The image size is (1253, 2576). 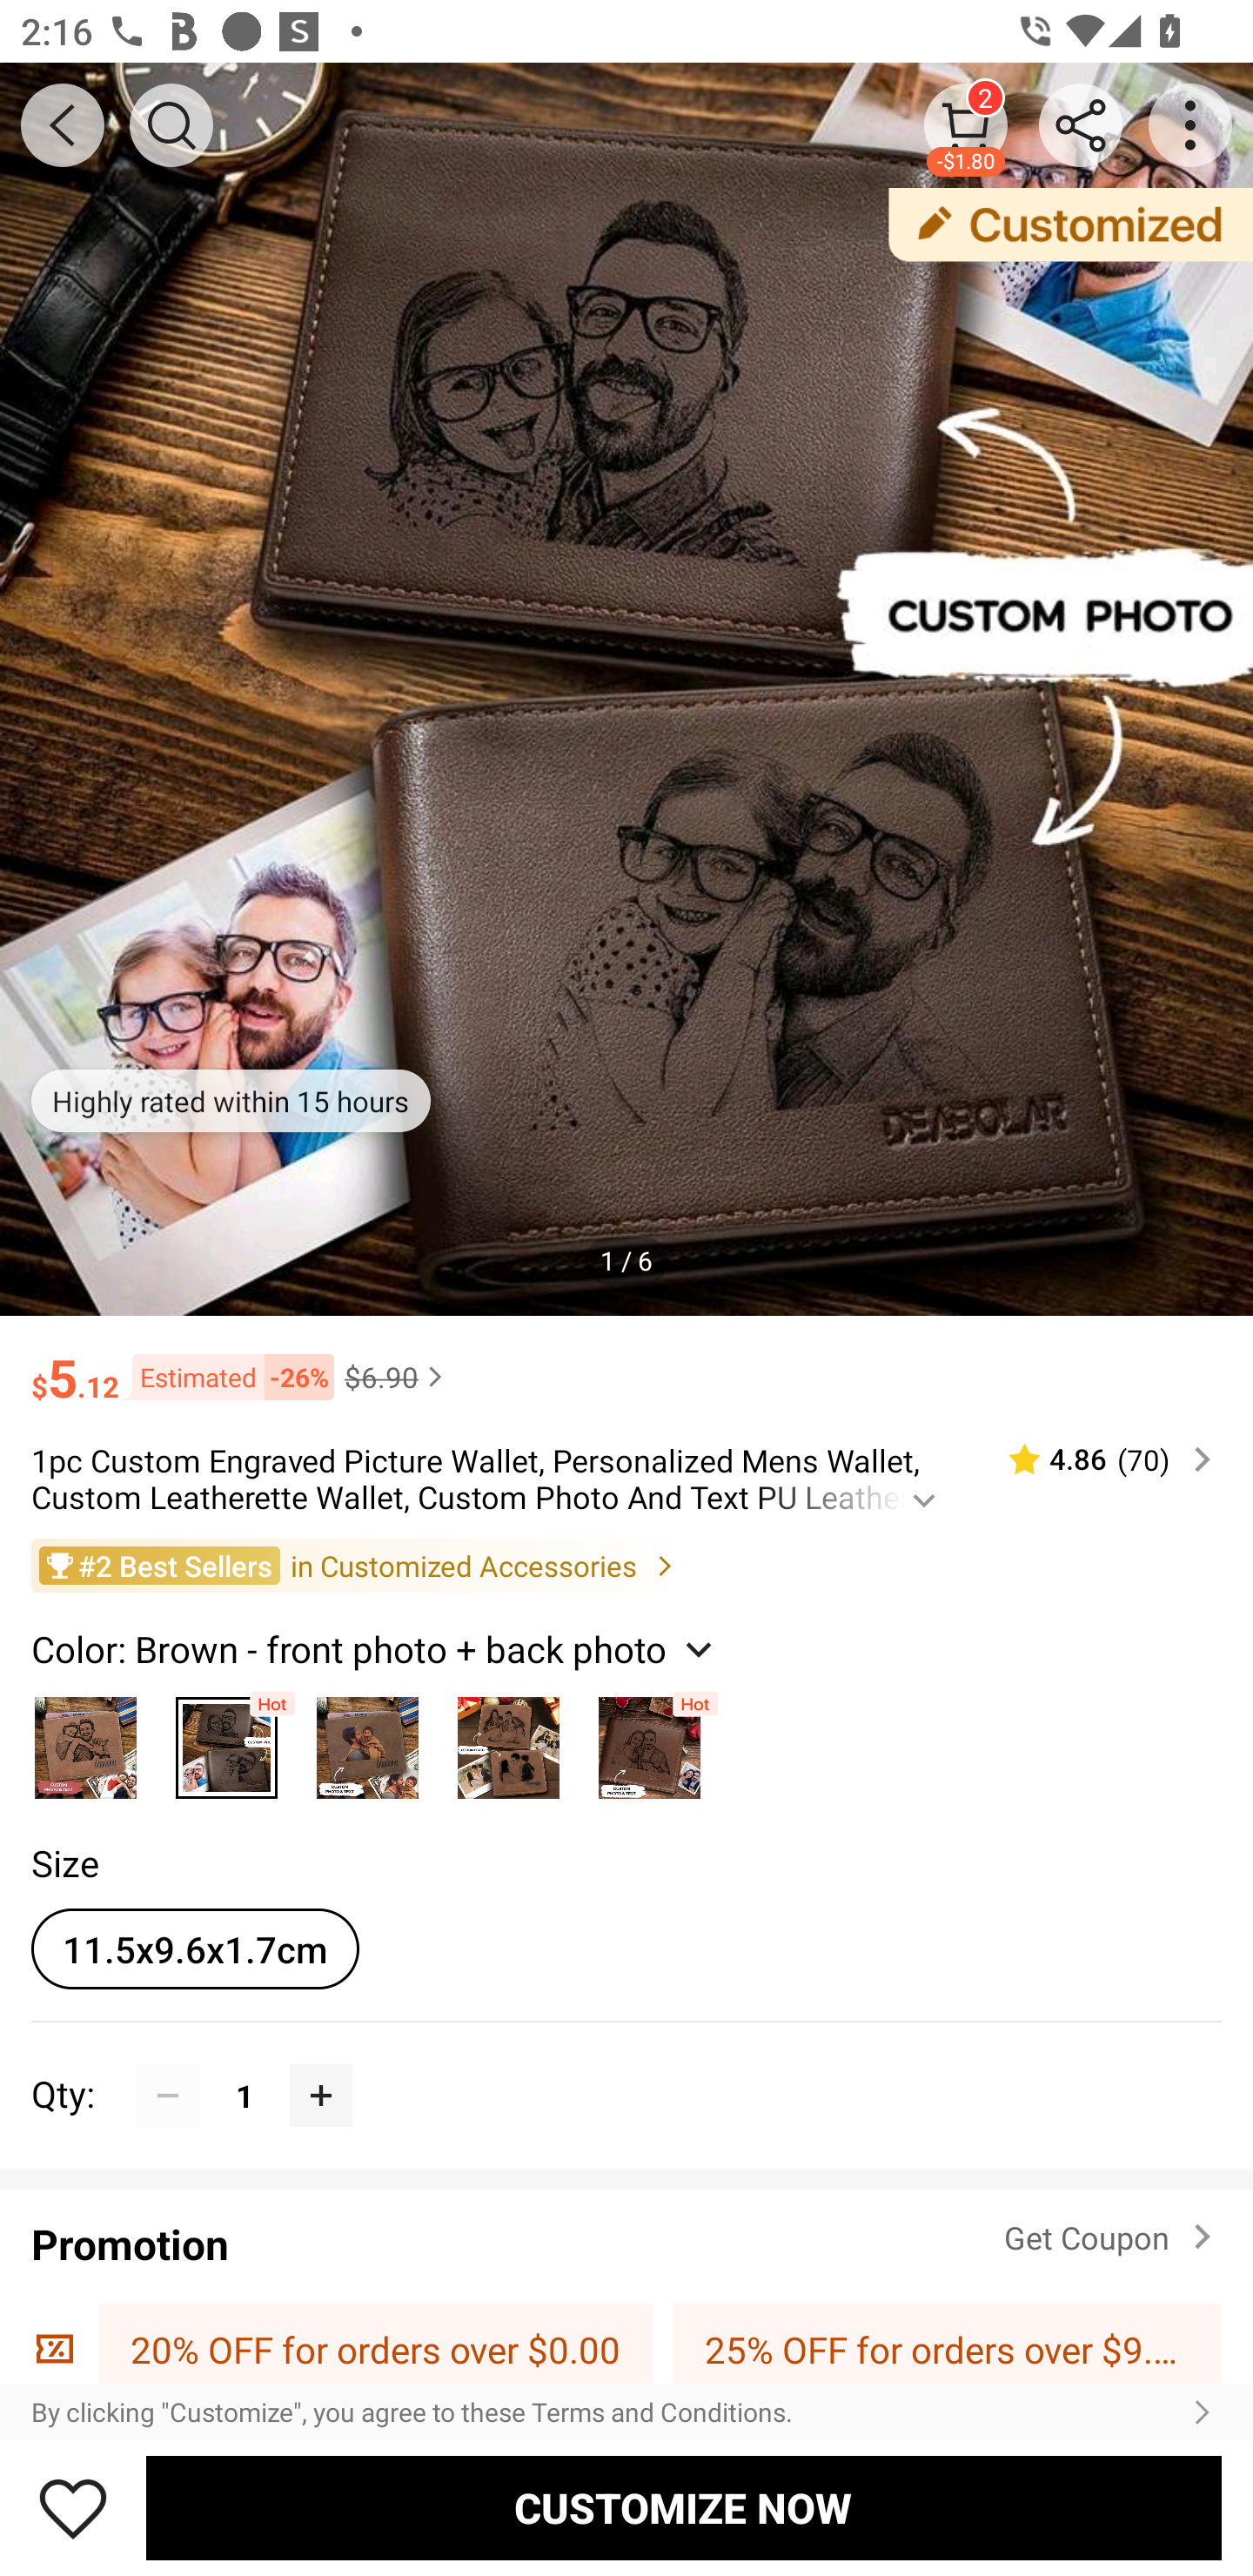 What do you see at coordinates (1097, 1459) in the screenshot?
I see `4.86 (70)` at bounding box center [1097, 1459].